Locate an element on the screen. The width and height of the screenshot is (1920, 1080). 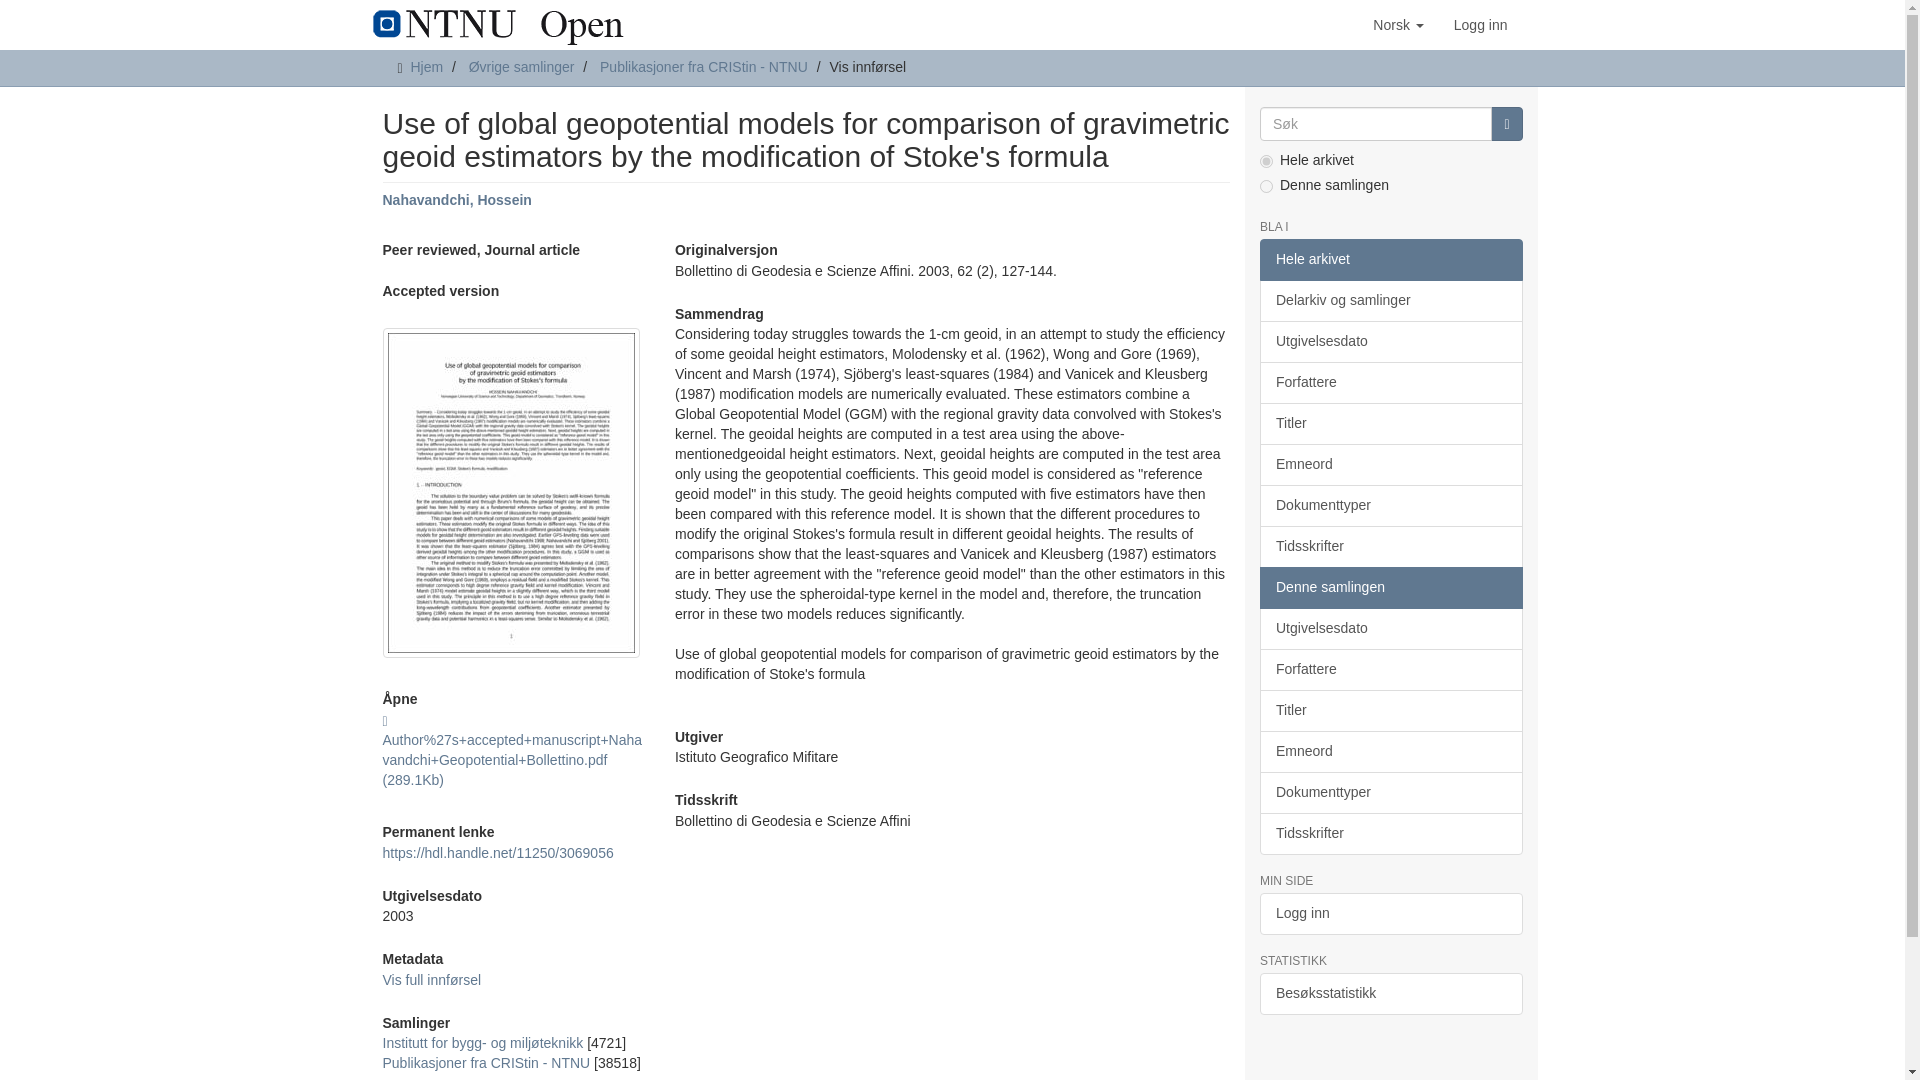
Delarkiv og samlinger is located at coordinates (1390, 300).